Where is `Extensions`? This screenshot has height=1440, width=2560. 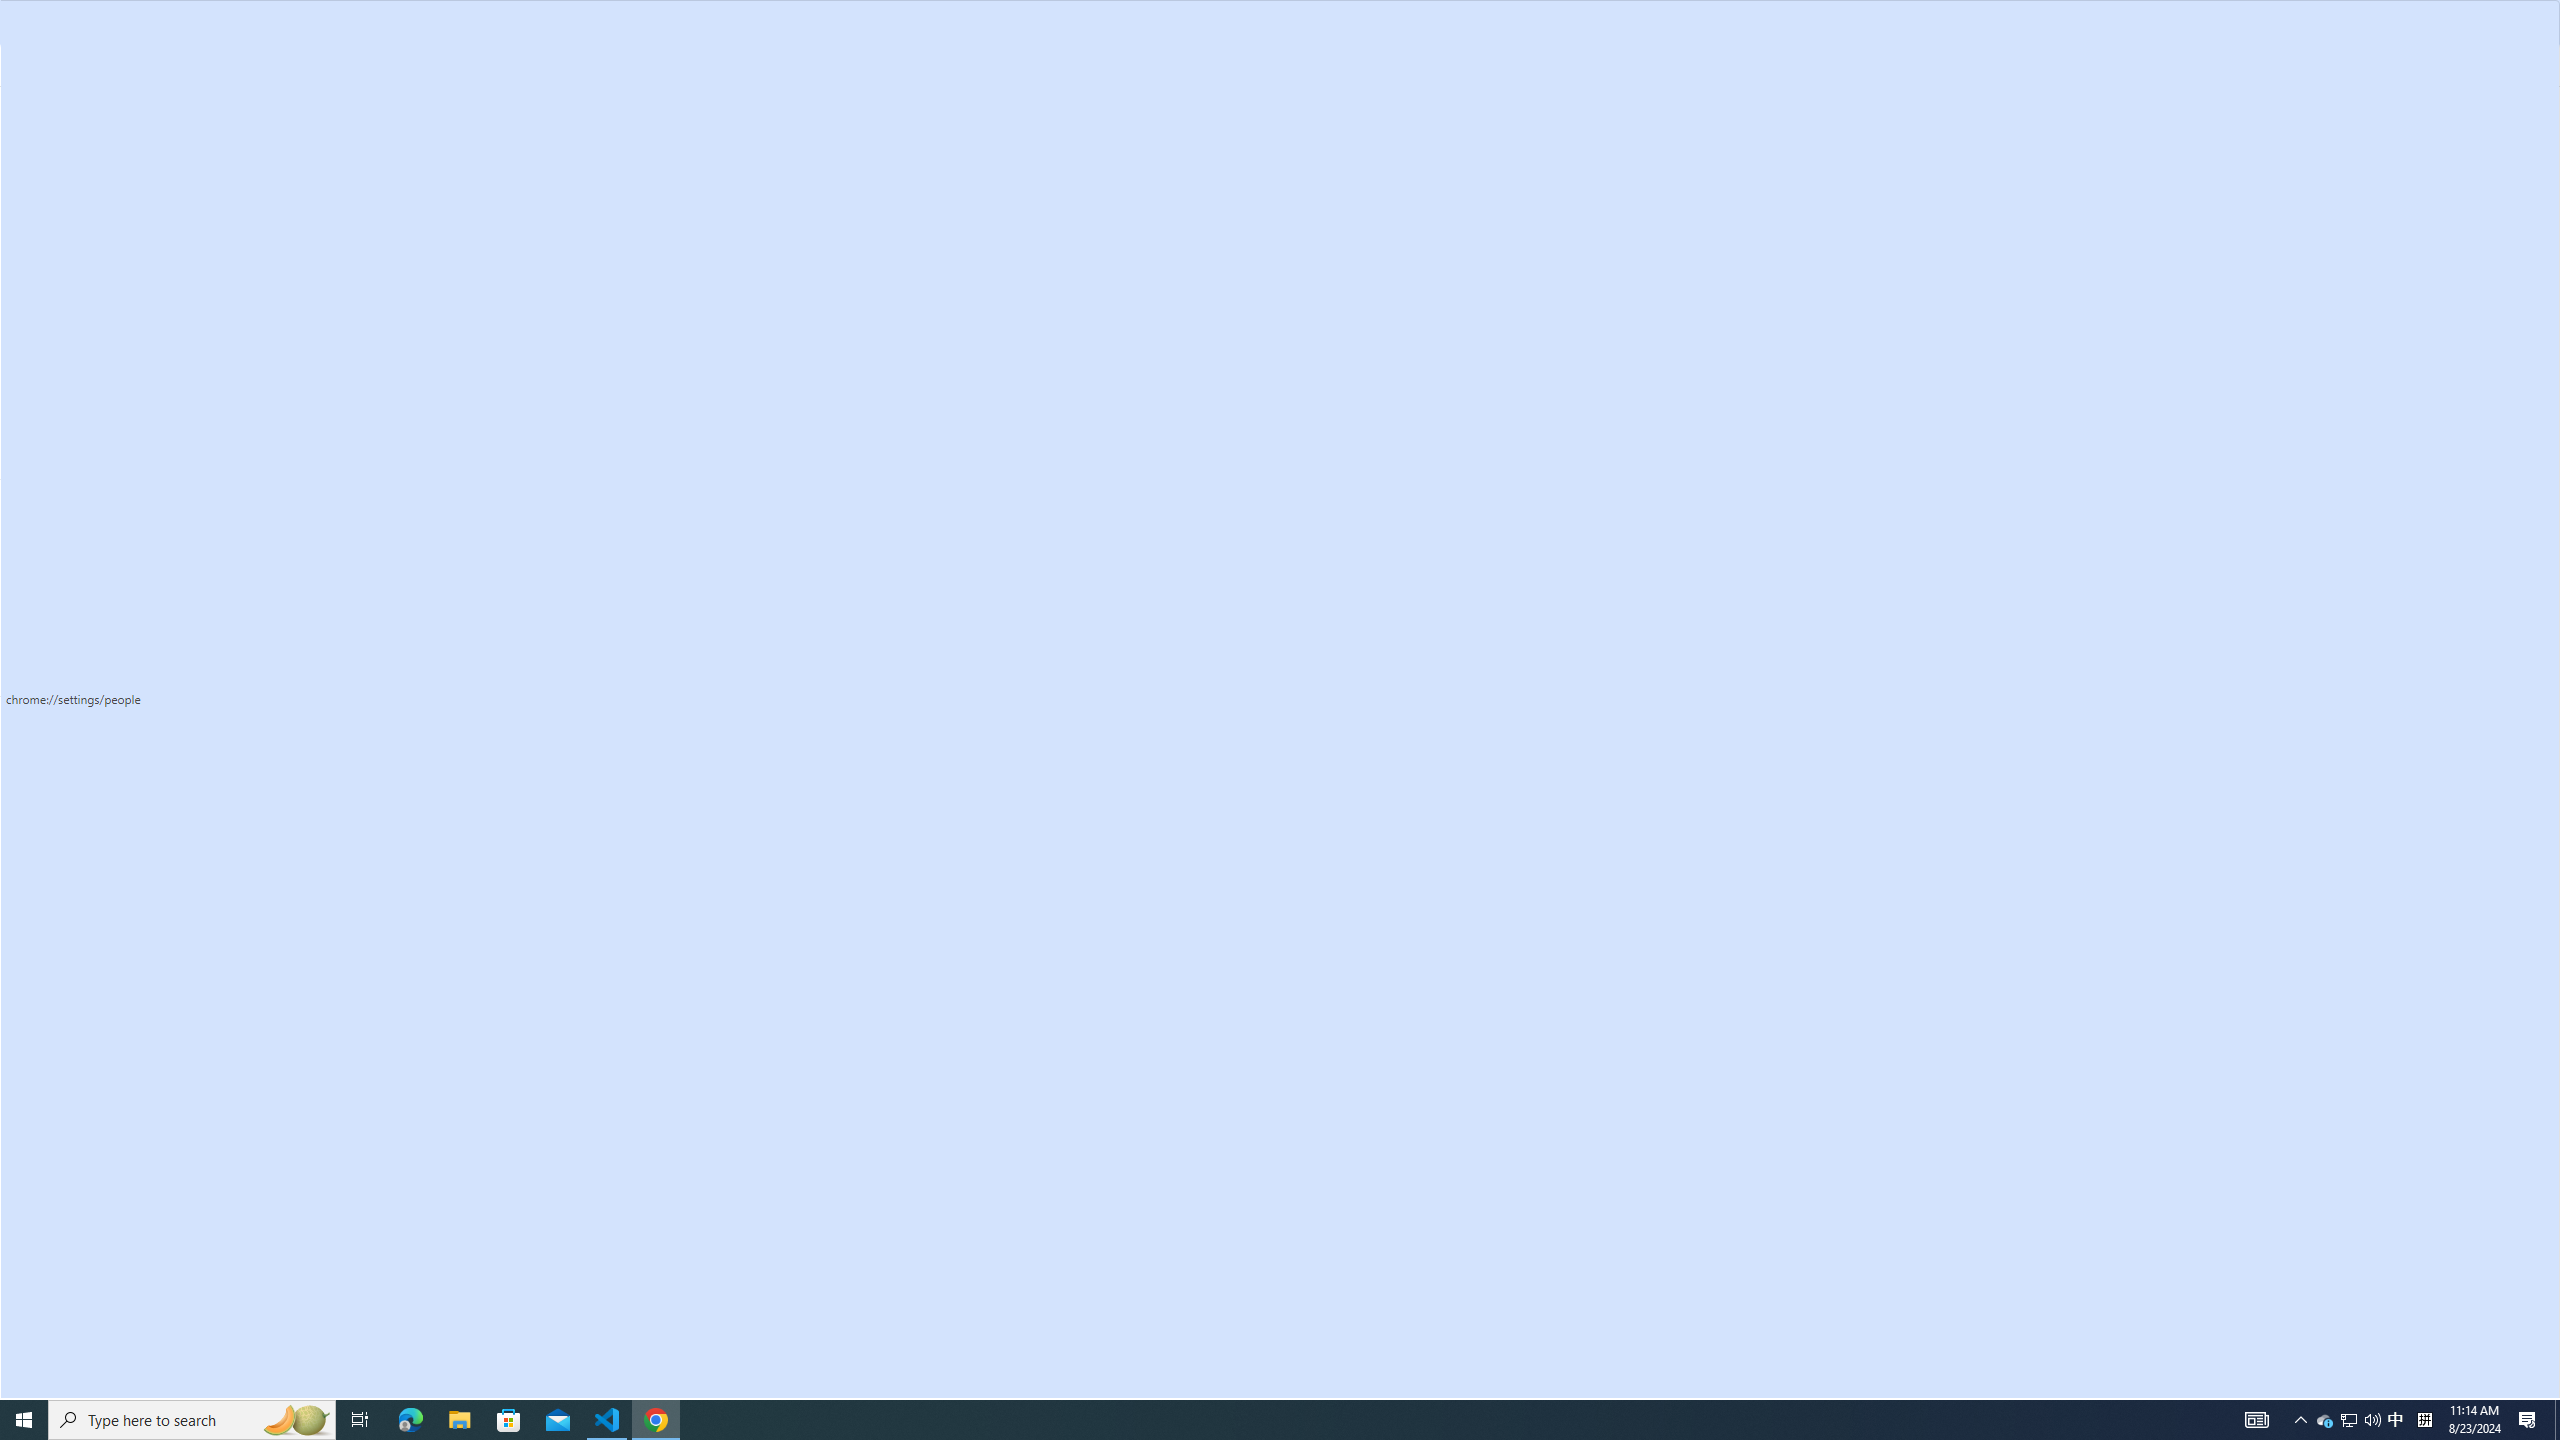
Extensions is located at coordinates (124, 724).